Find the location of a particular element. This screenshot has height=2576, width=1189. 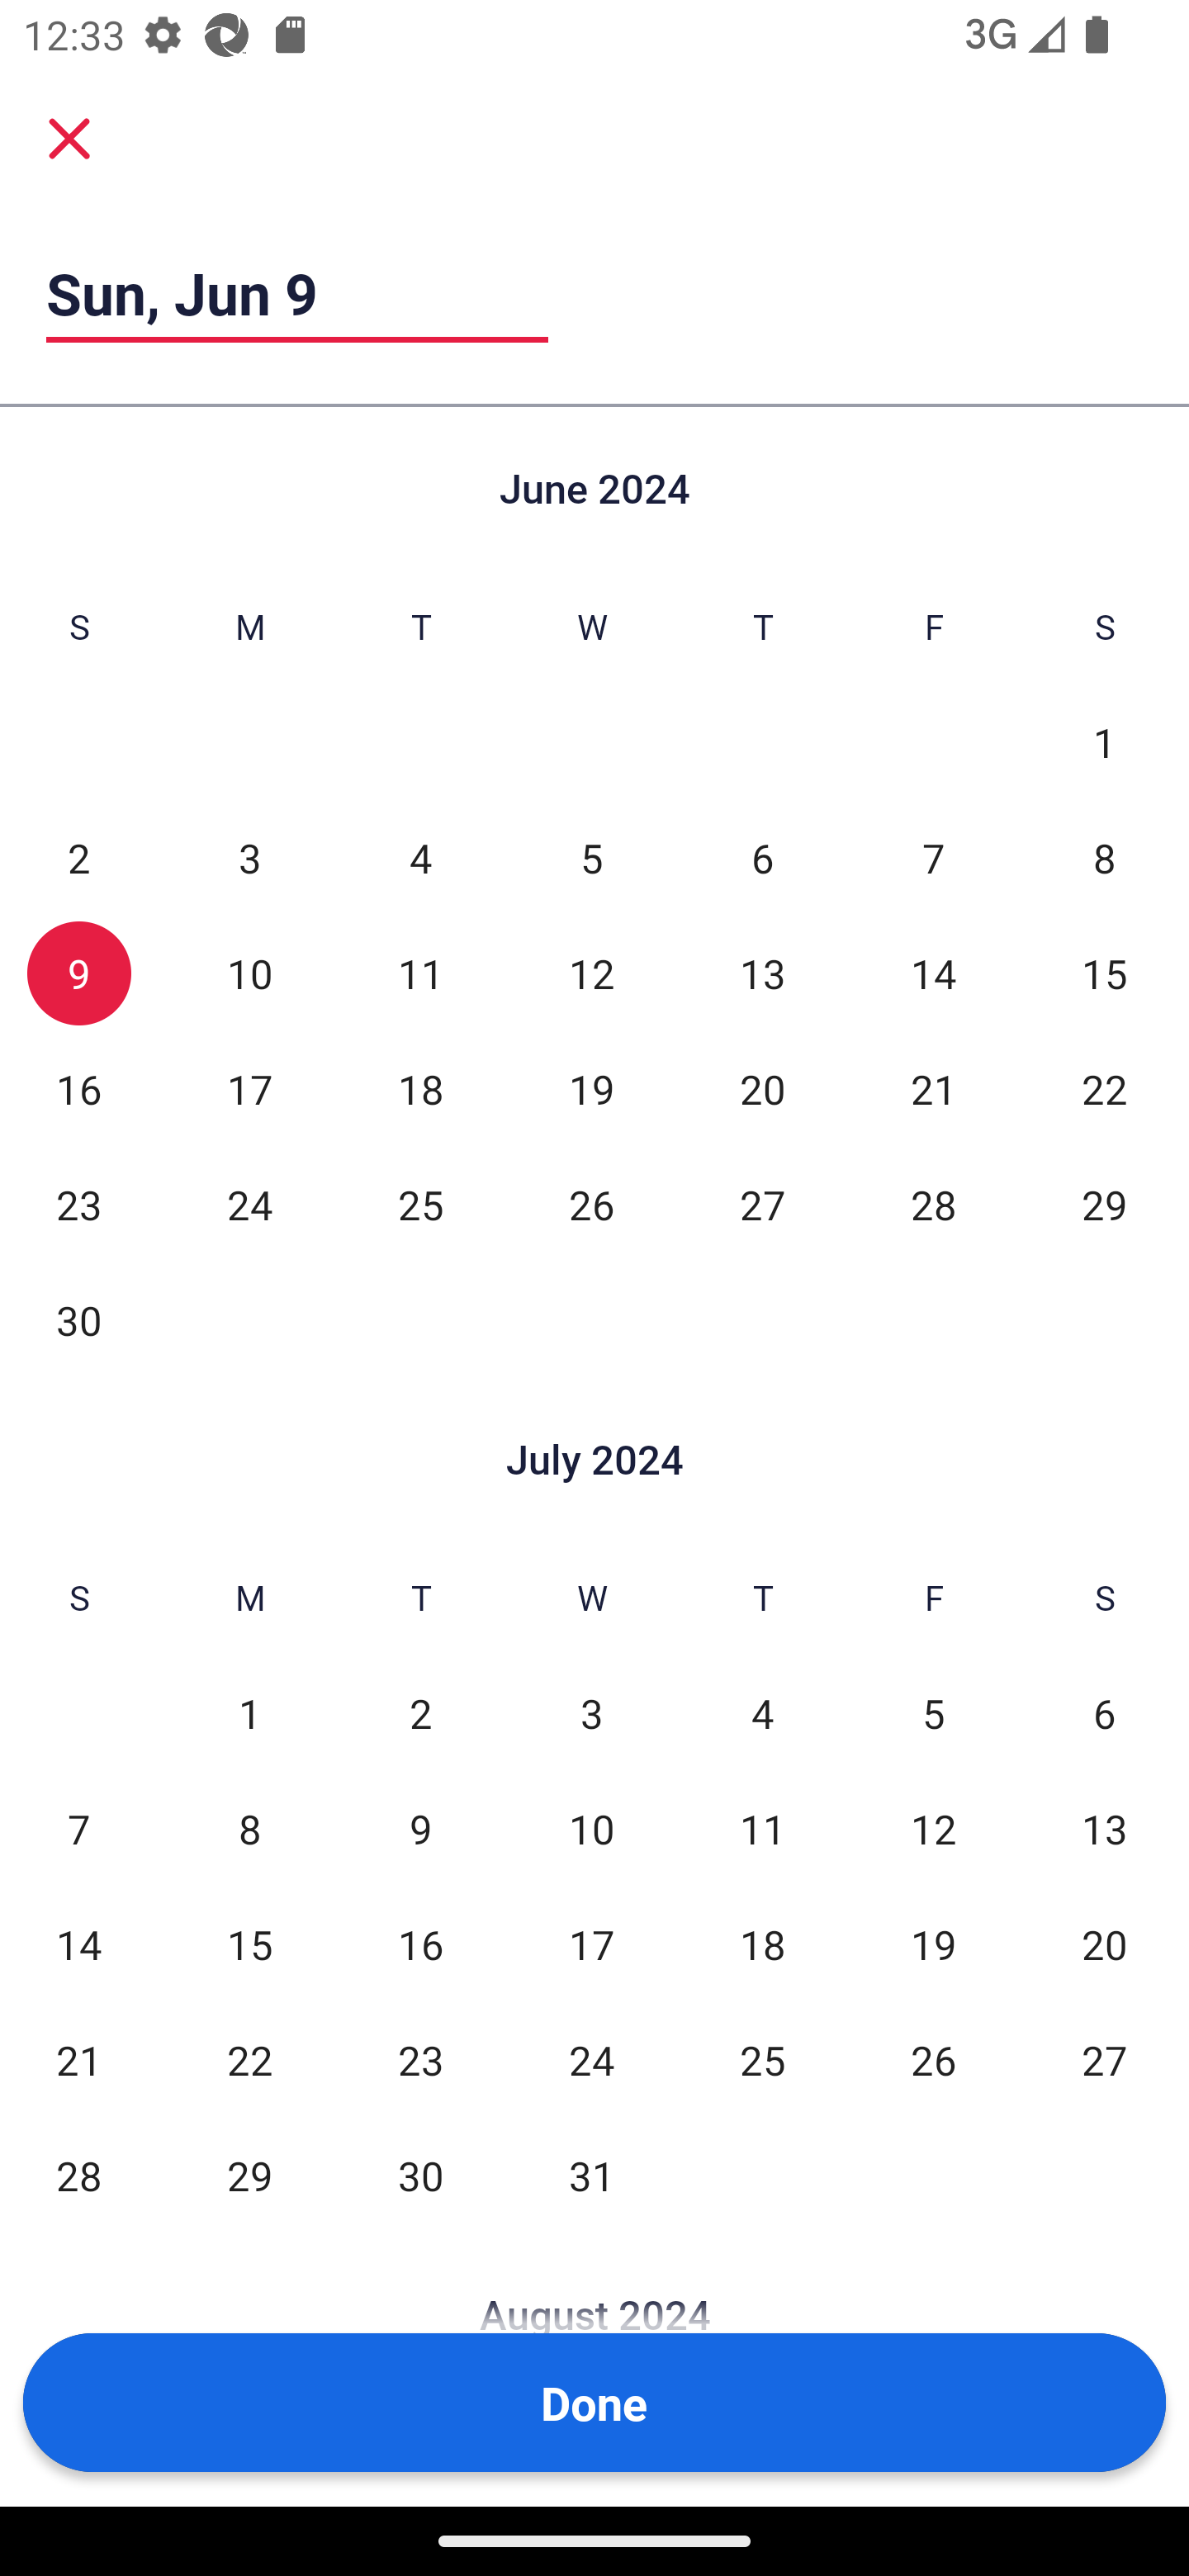

21 Fri, Jun 21, Not Selected is located at coordinates (933, 1088).